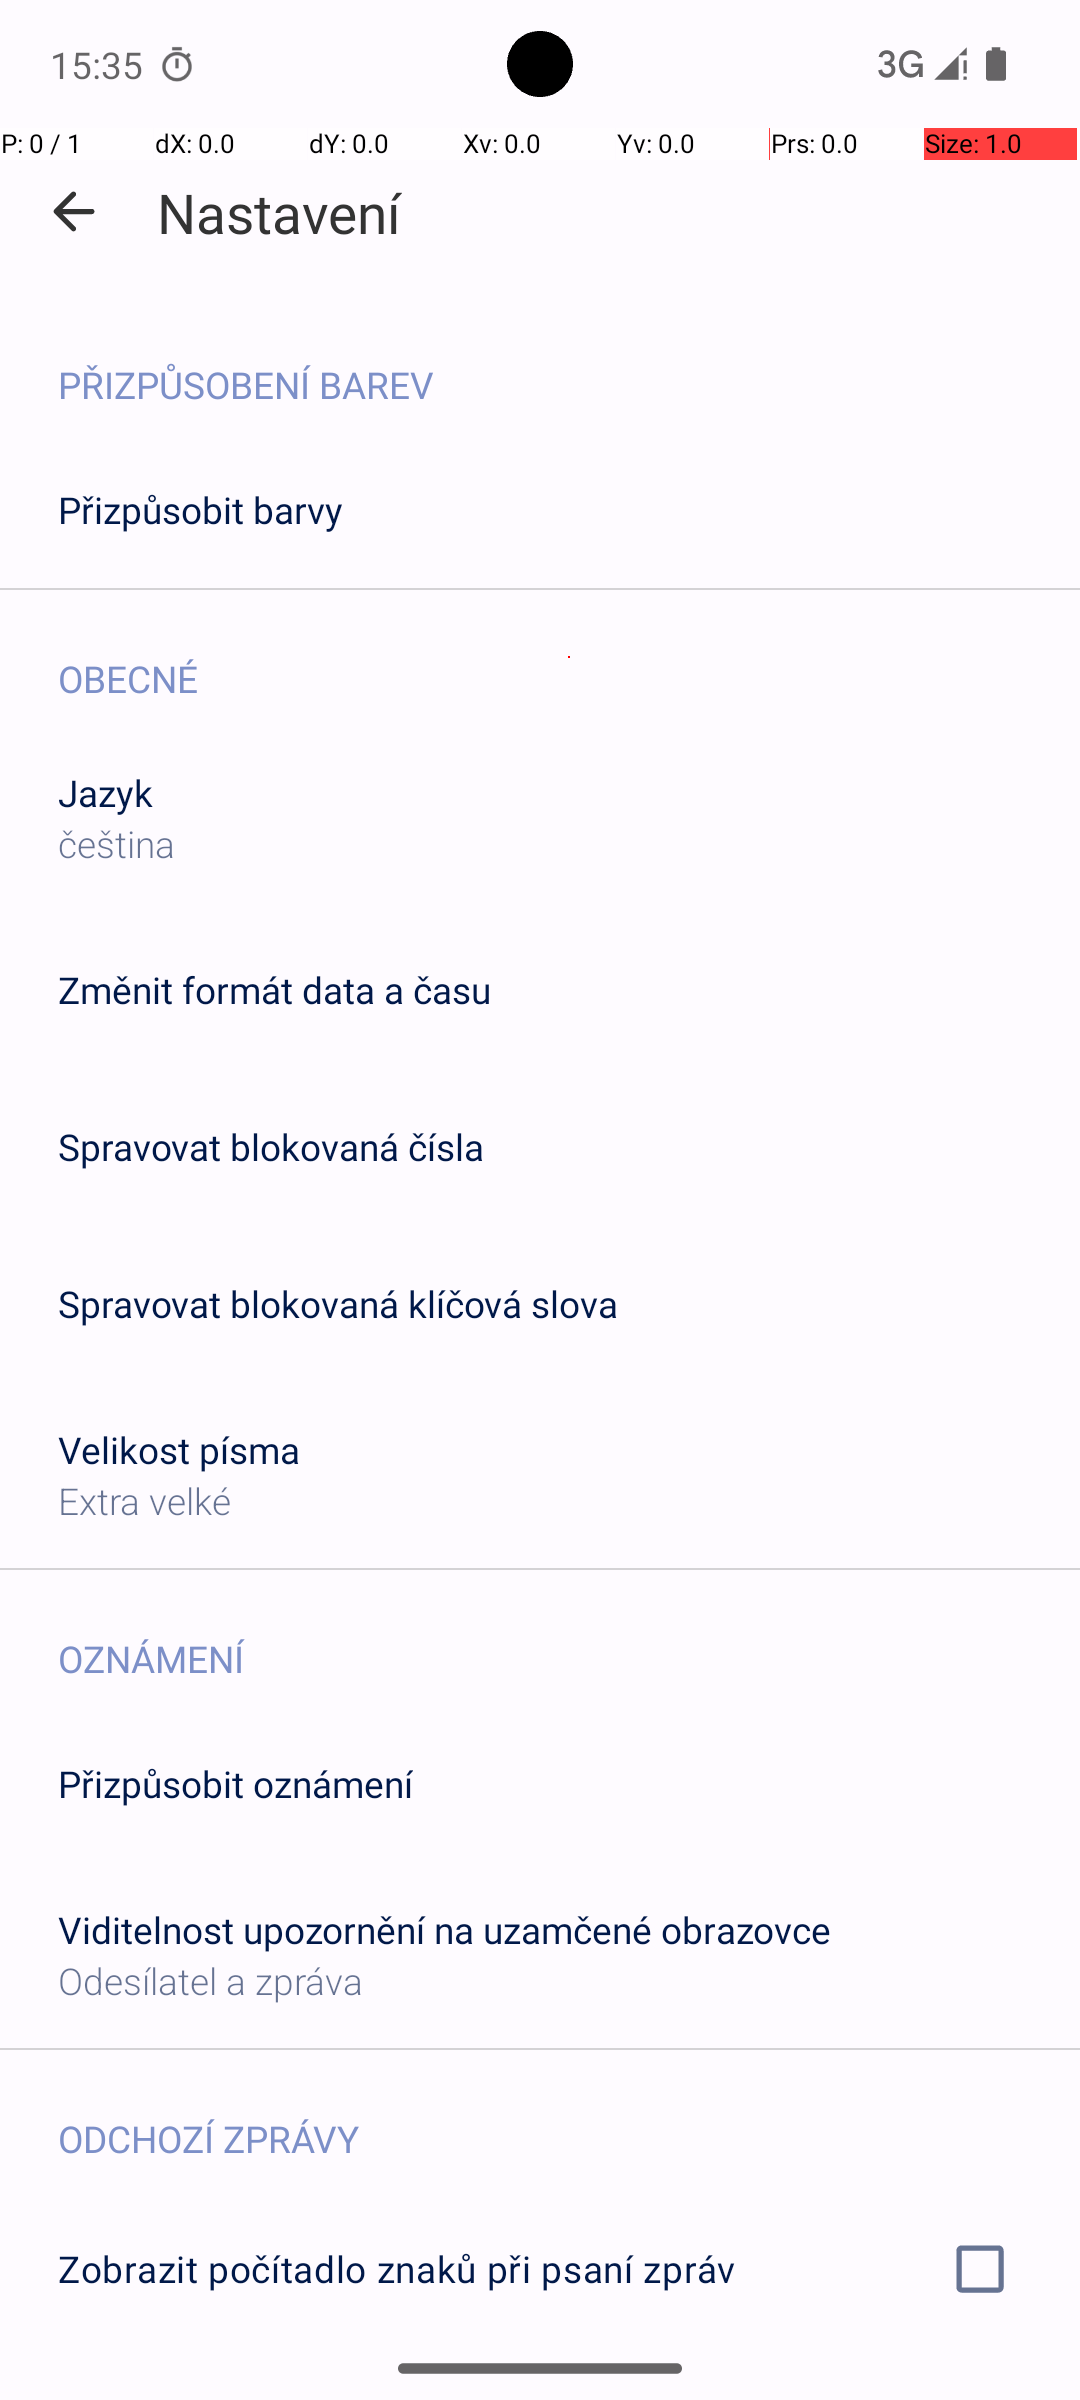 The height and width of the screenshot is (2400, 1080). I want to click on Přizpůsobit oznámení, so click(236, 1784).